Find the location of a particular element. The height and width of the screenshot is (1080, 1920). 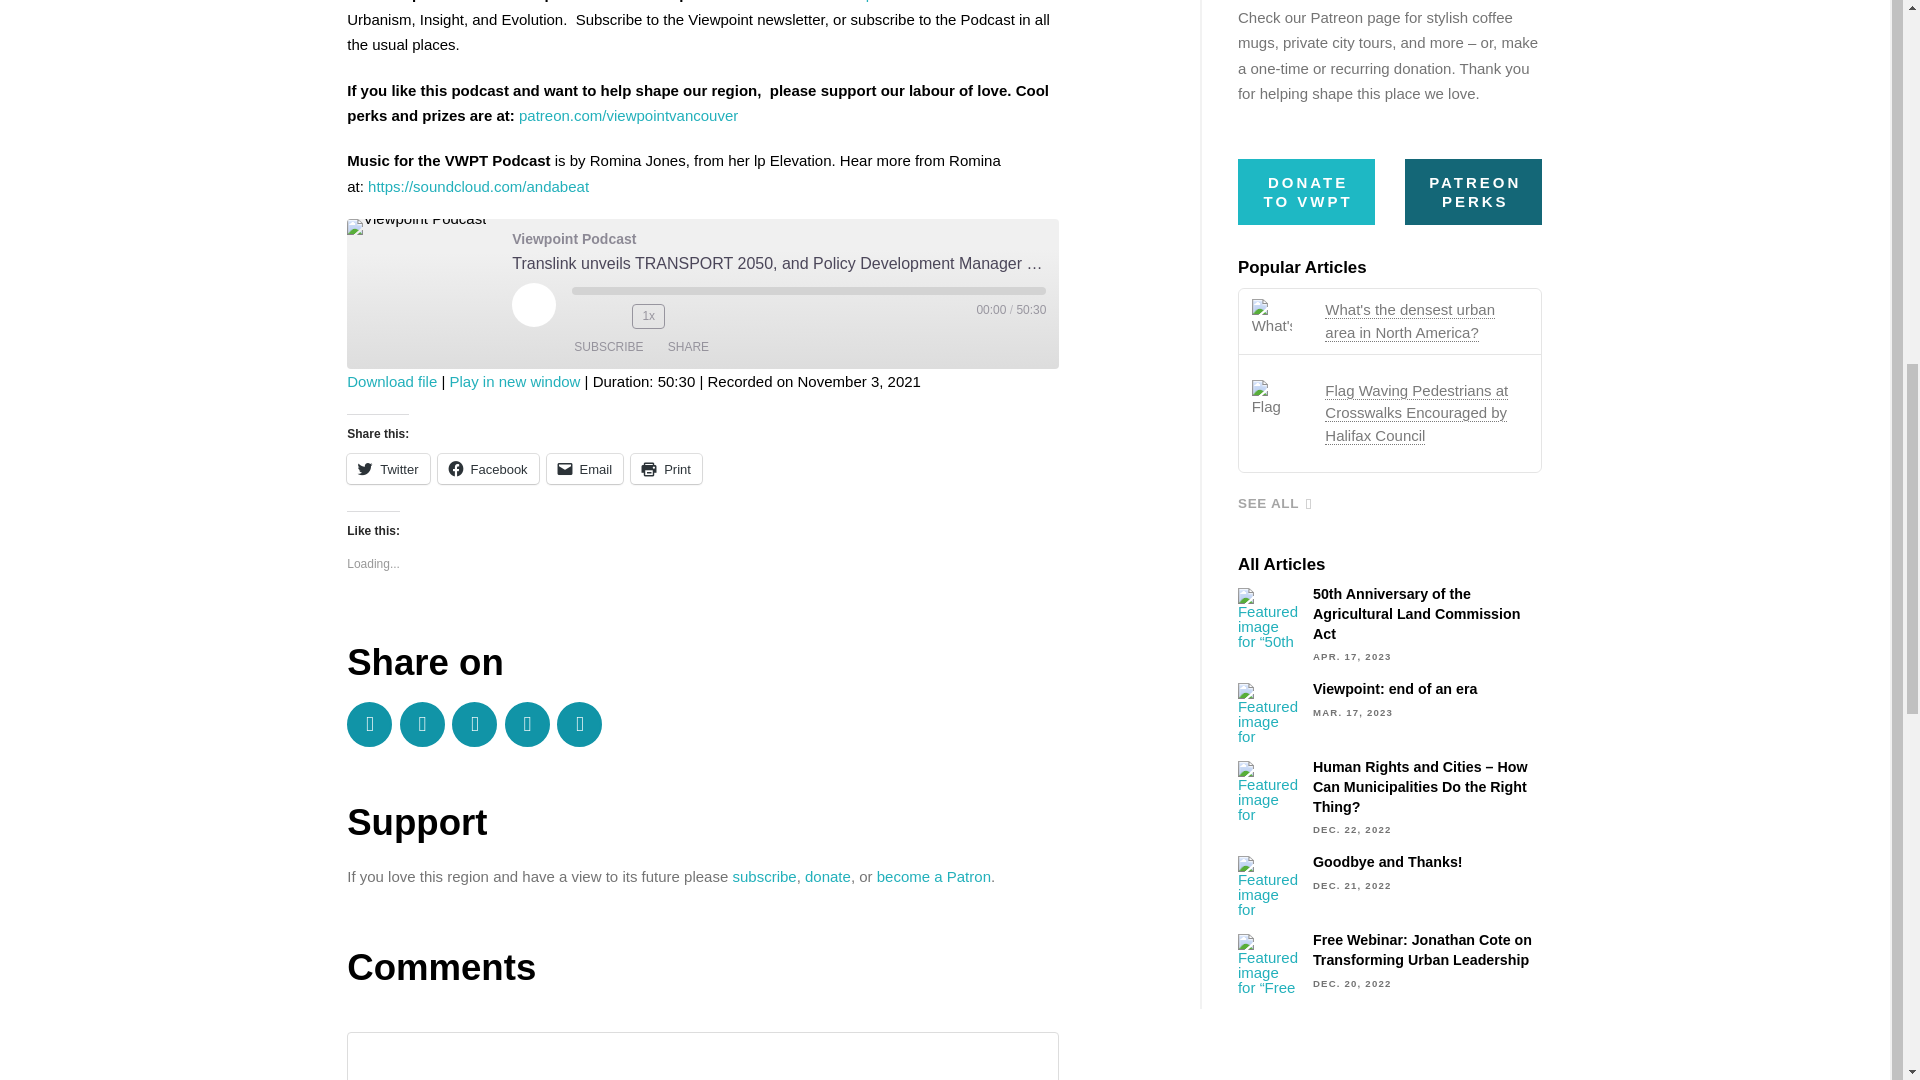

Rewind 10 seconds is located at coordinates (612, 316).